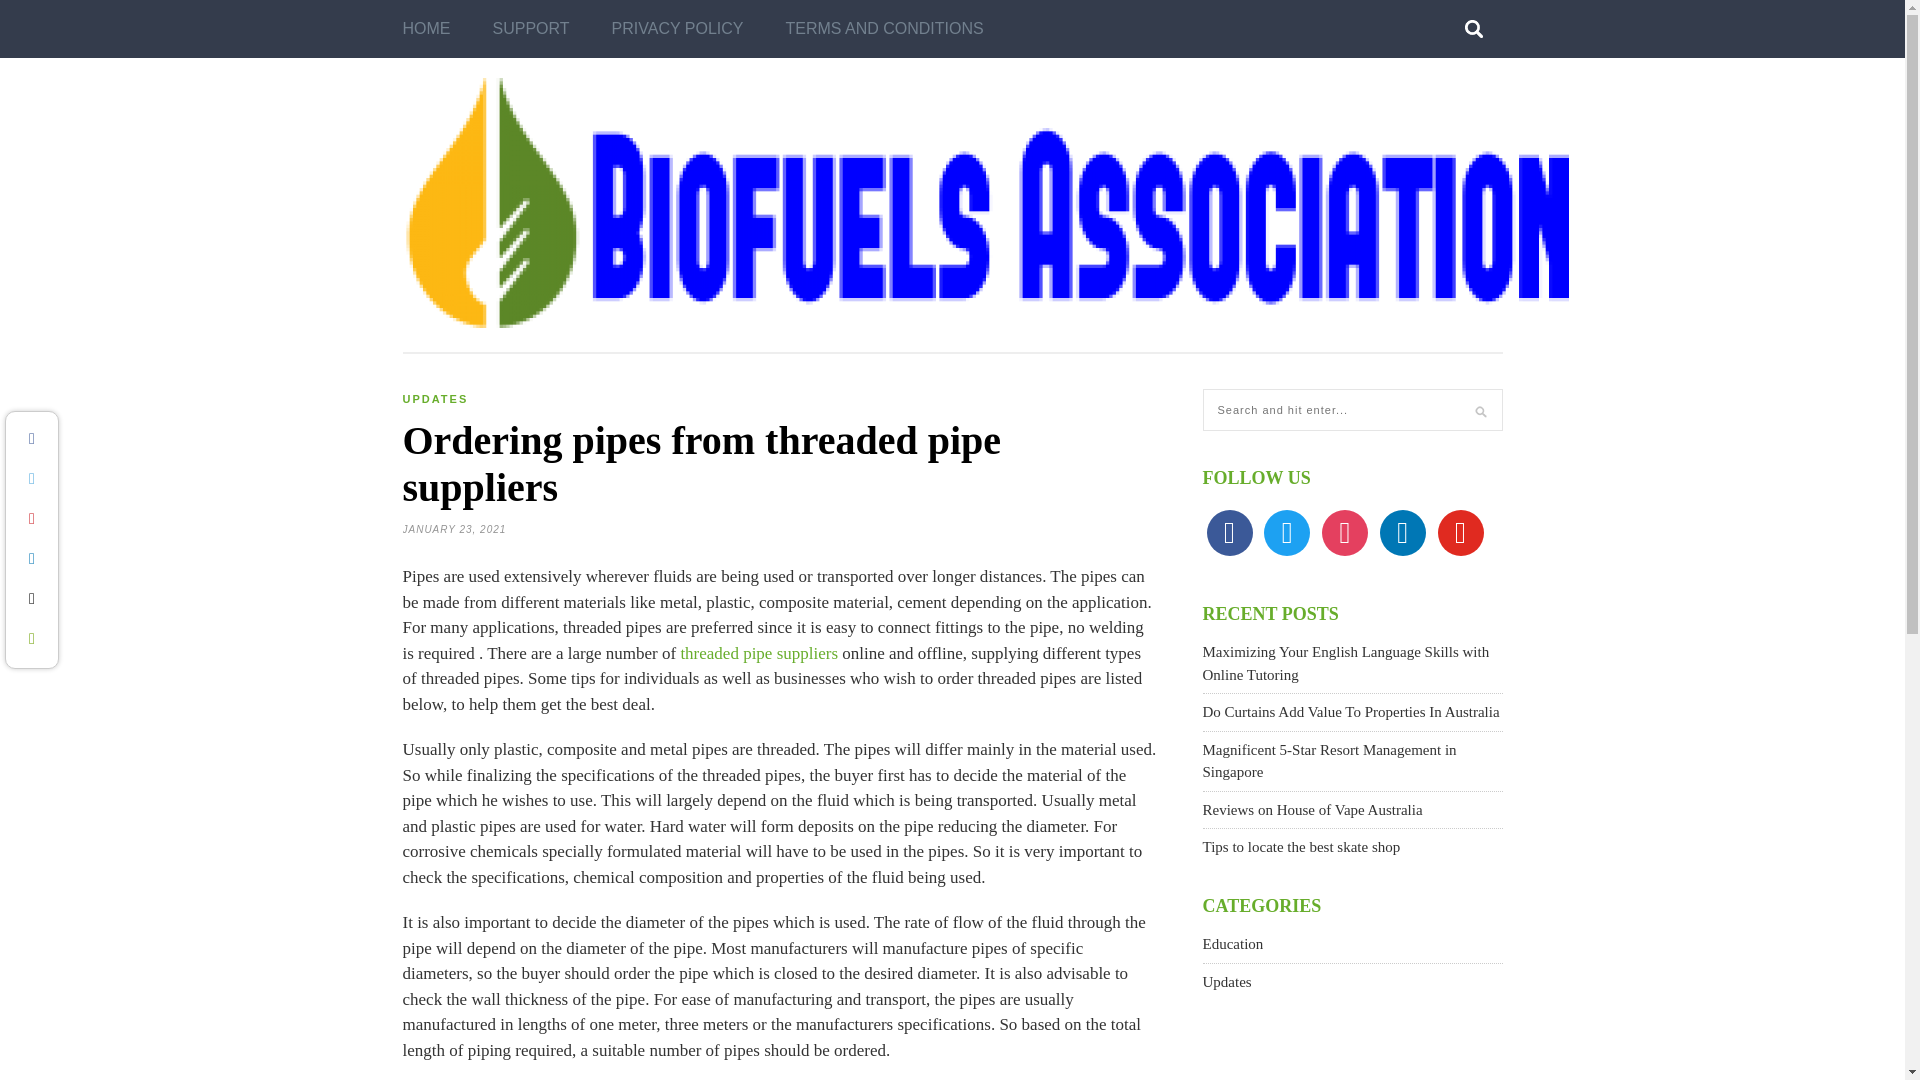 Image resolution: width=1920 pixels, height=1080 pixels. I want to click on View all posts in Updates, so click(434, 399).